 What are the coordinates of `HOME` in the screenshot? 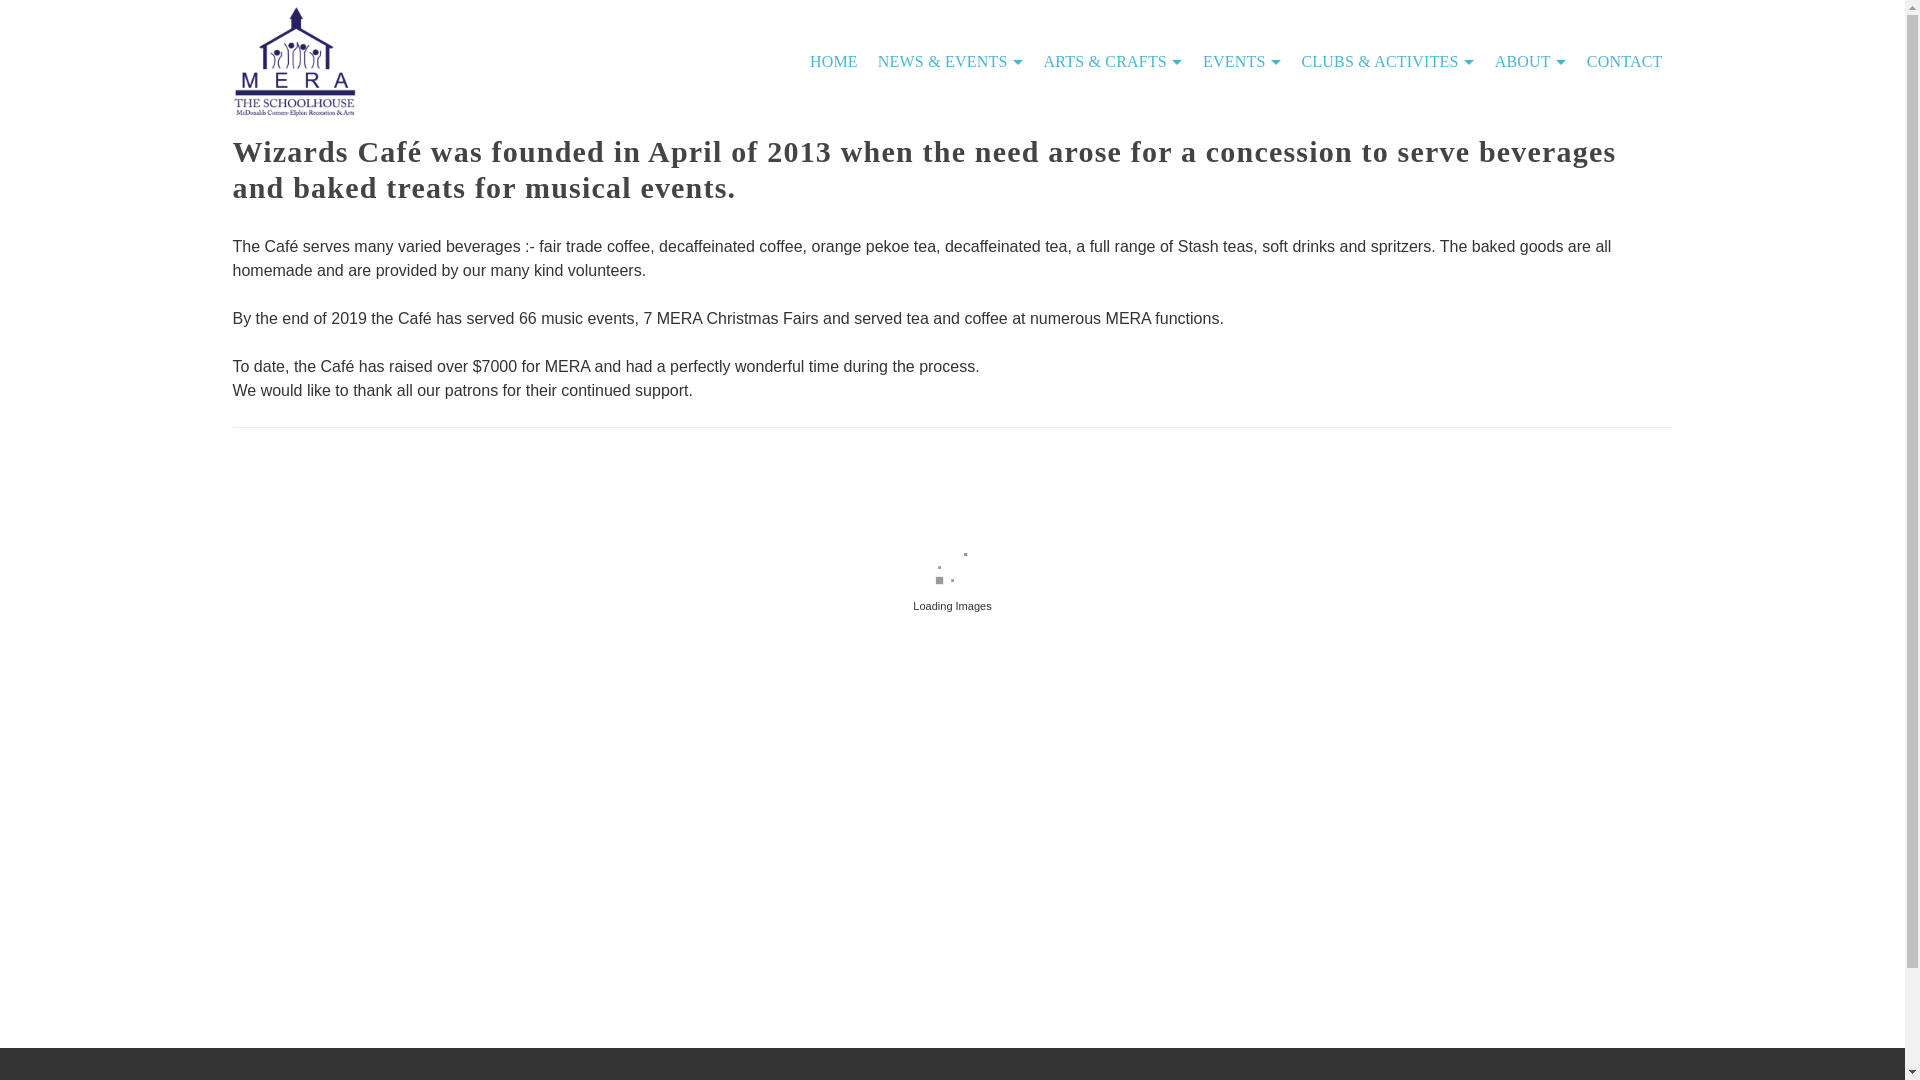 It's located at (834, 62).